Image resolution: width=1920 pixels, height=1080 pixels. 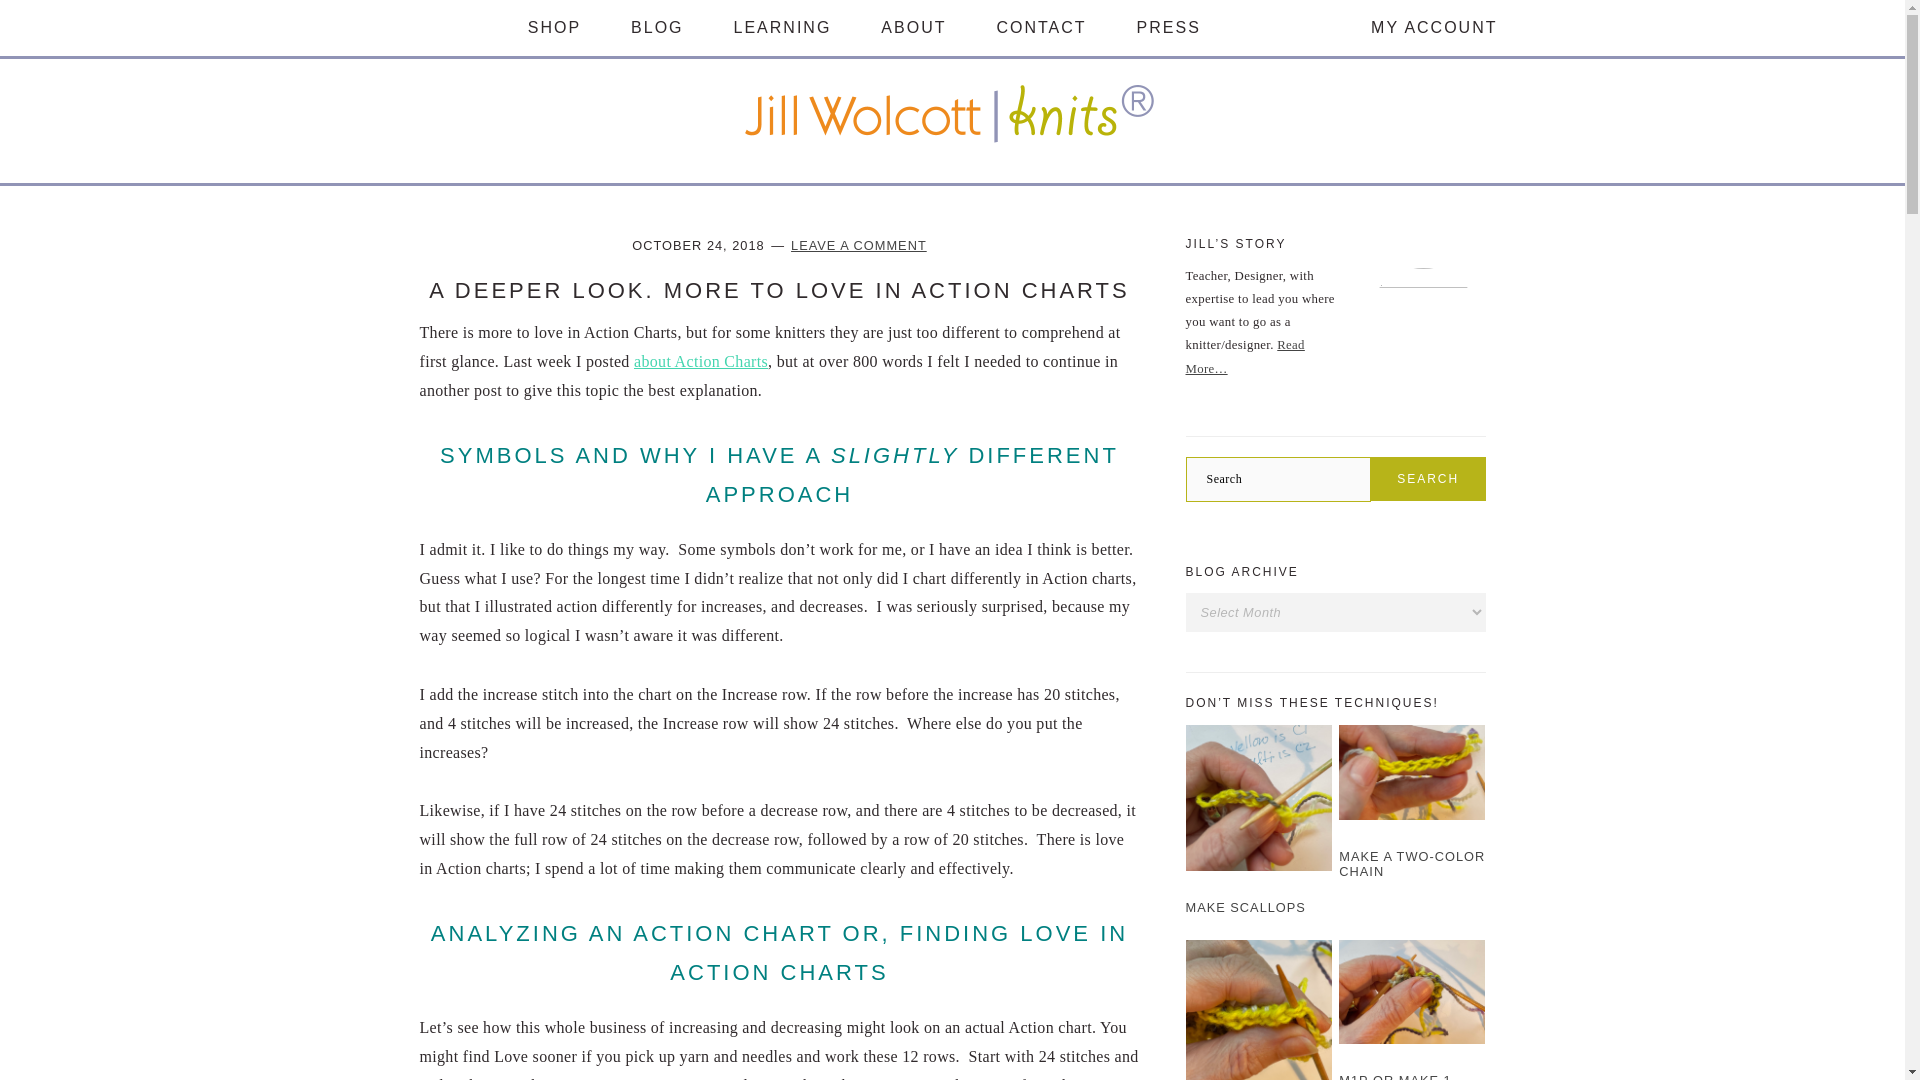 I want to click on Make Scallops, so click(x=1259, y=866).